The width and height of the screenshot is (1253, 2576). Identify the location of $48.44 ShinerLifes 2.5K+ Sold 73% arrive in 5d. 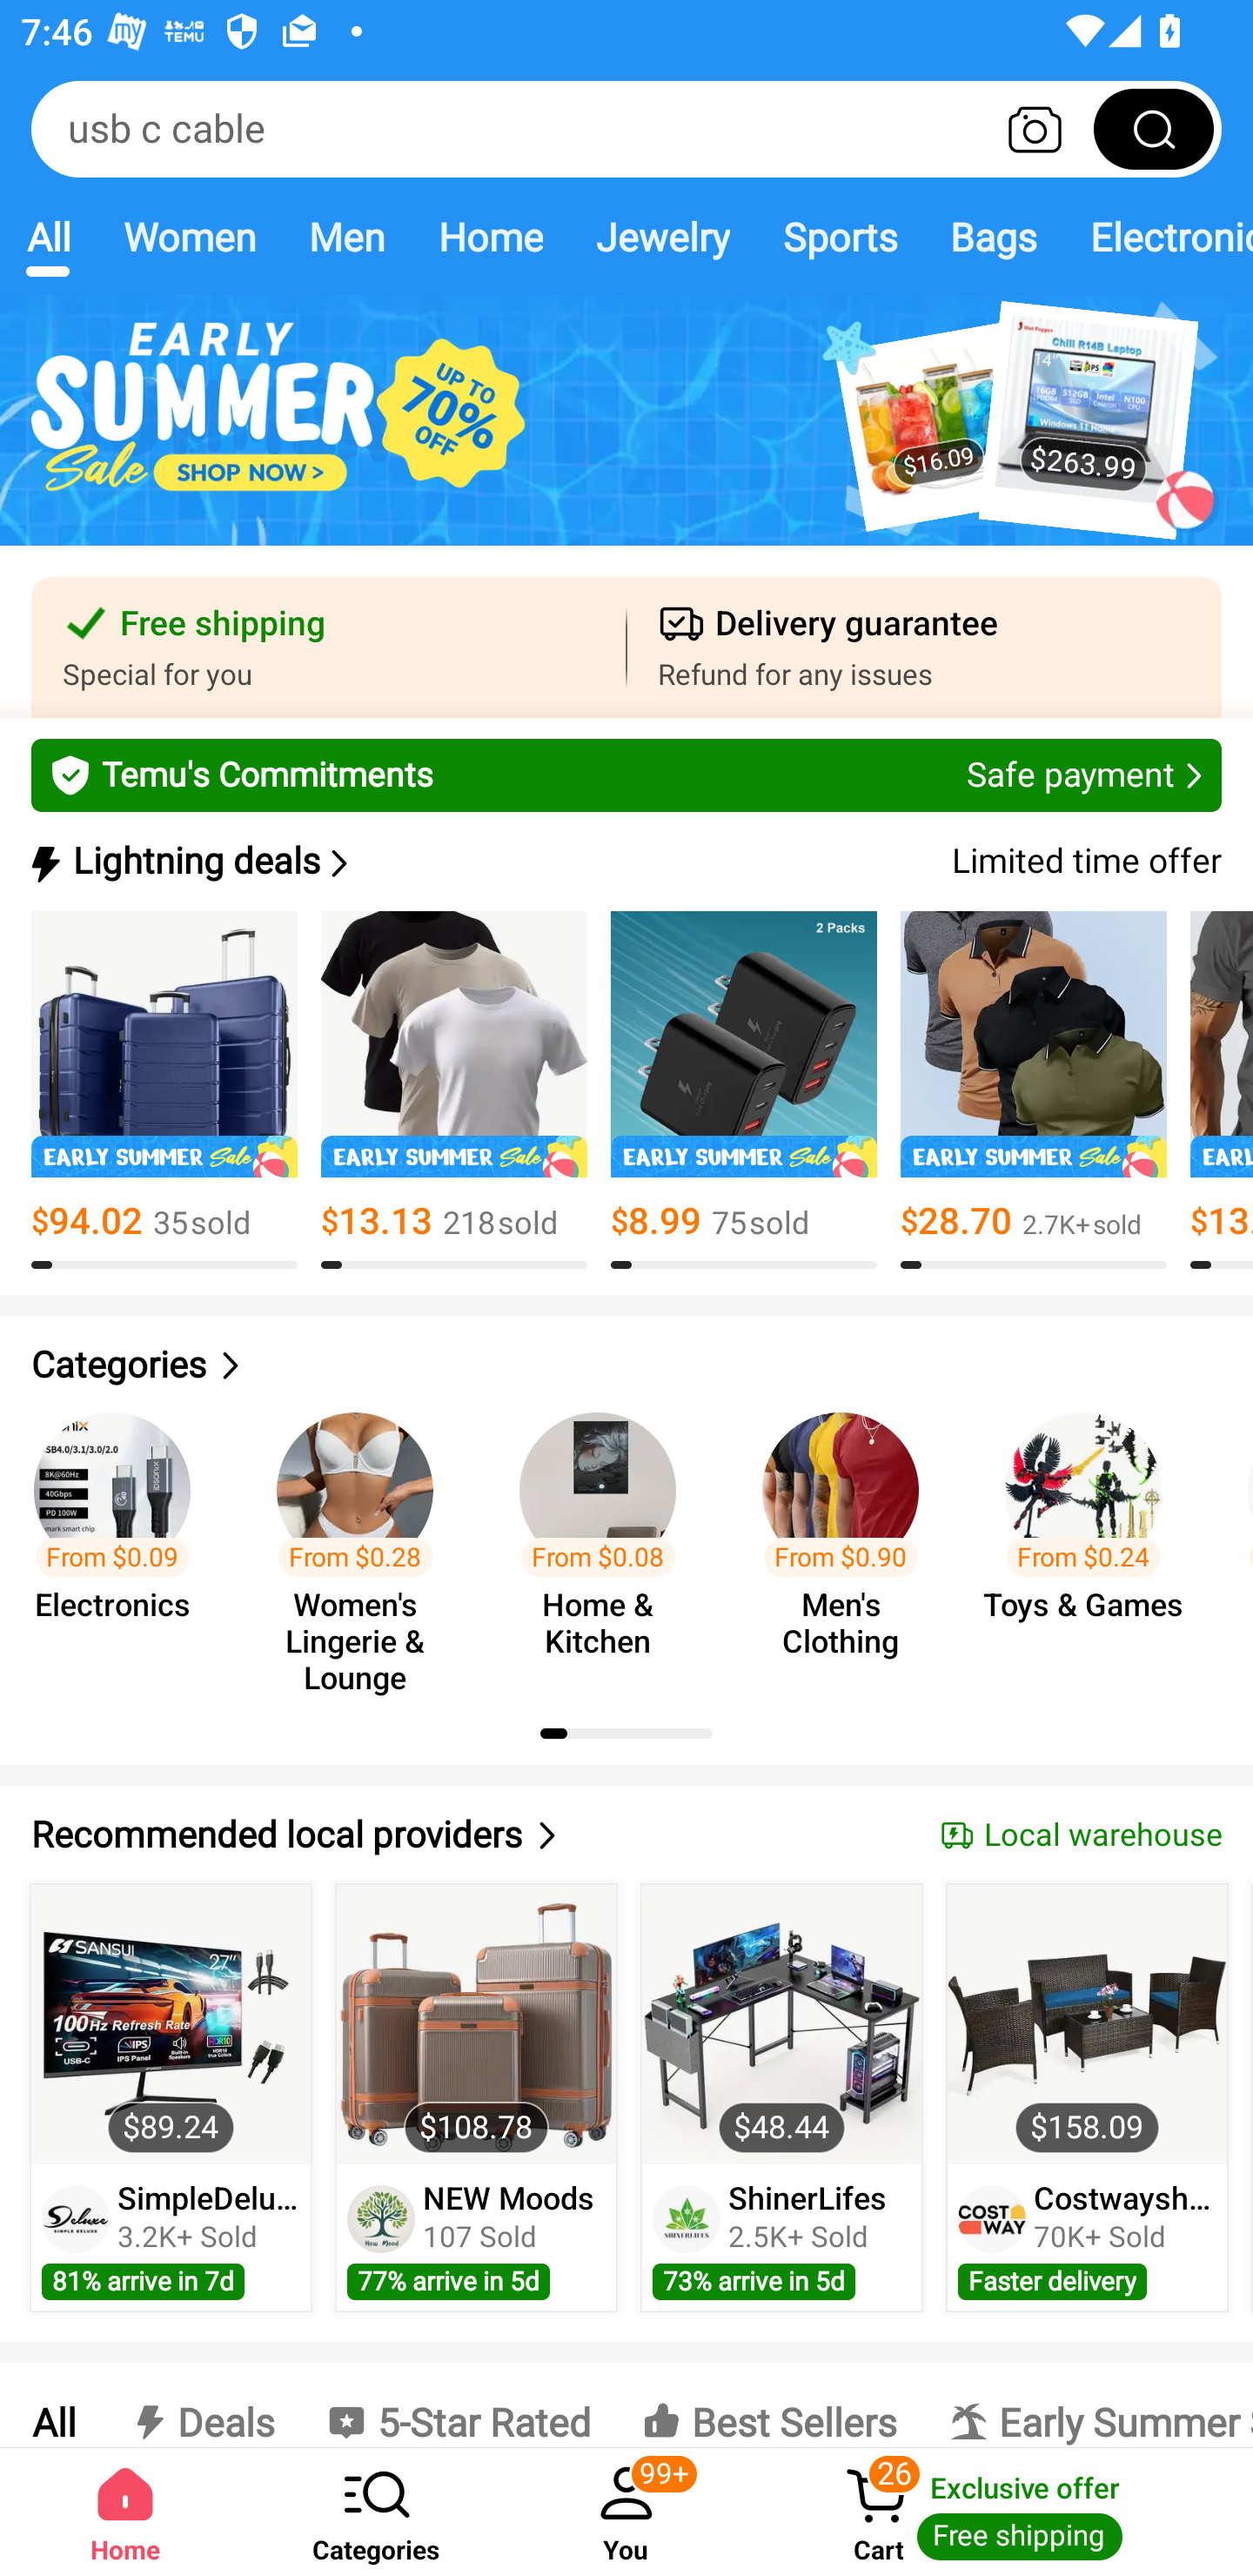
(781, 2097).